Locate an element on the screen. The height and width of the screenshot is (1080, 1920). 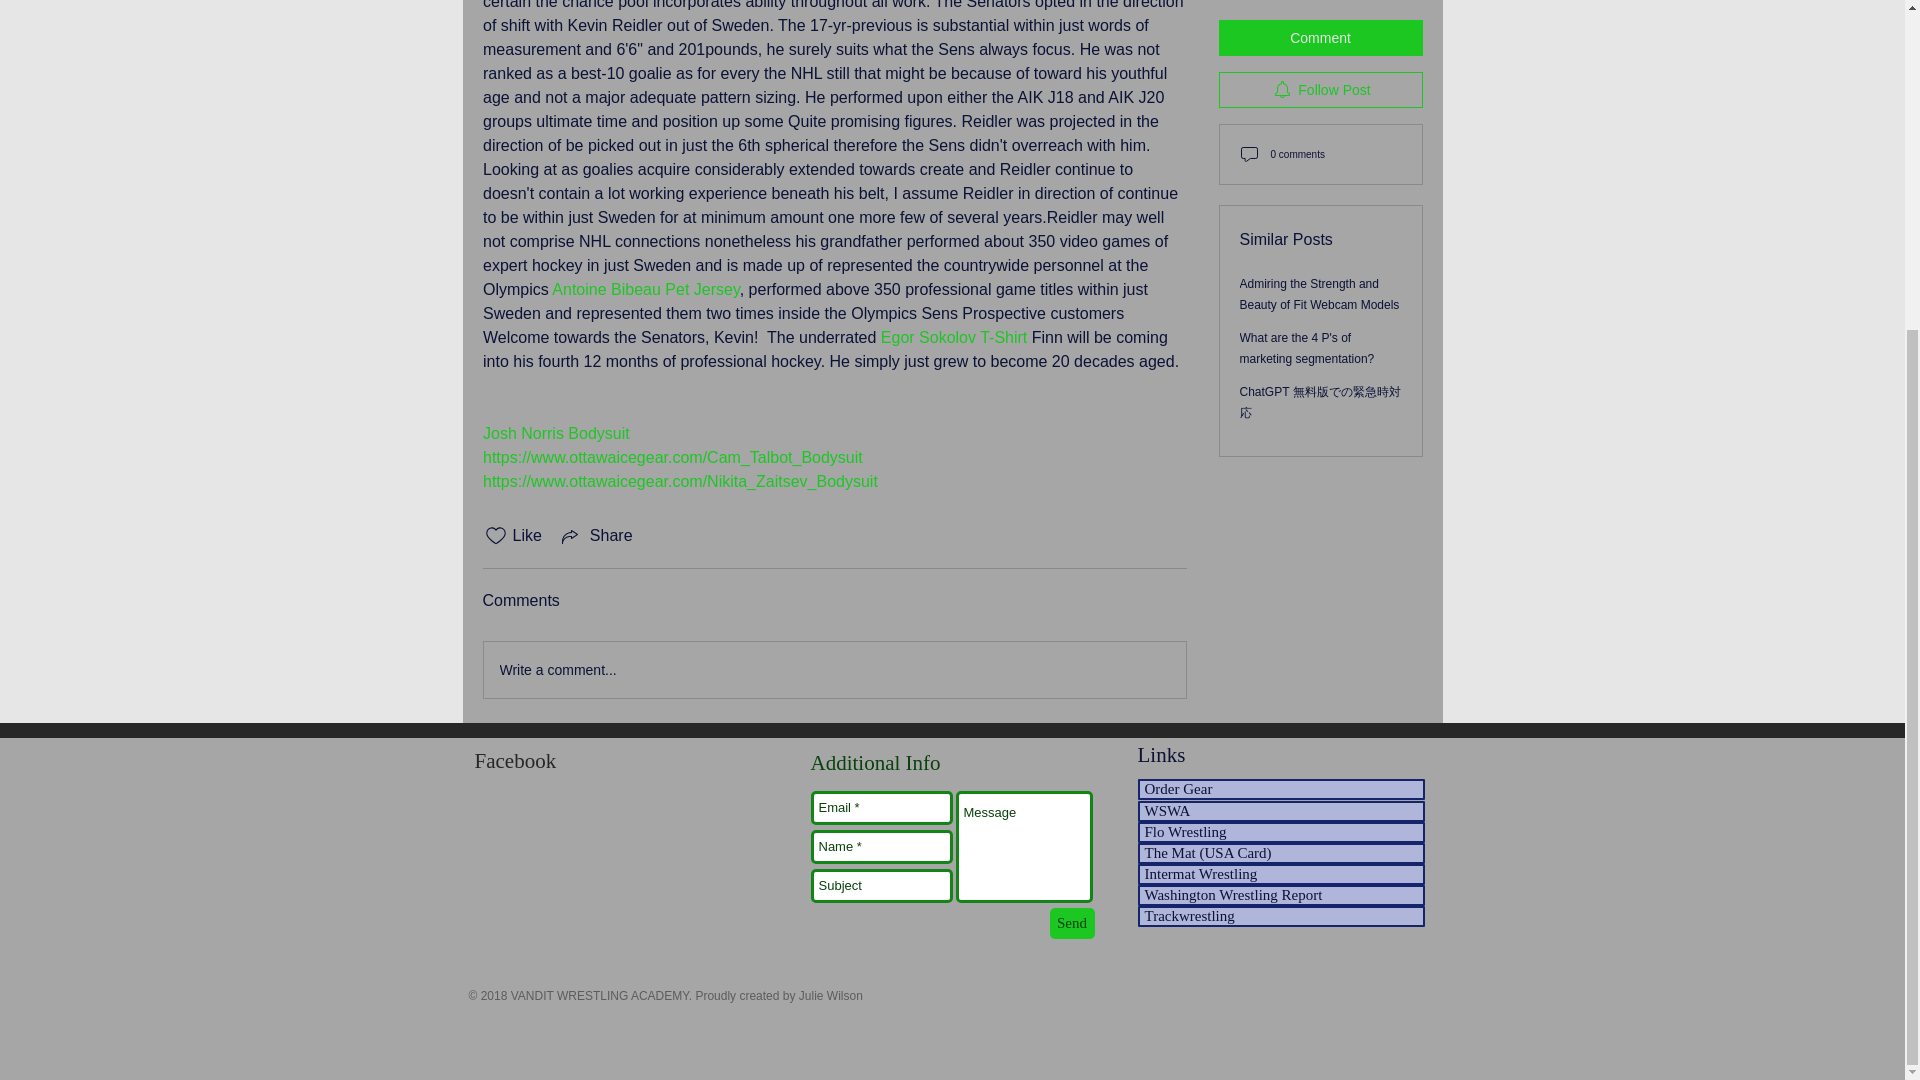
Flo Wrestling is located at coordinates (1281, 832).